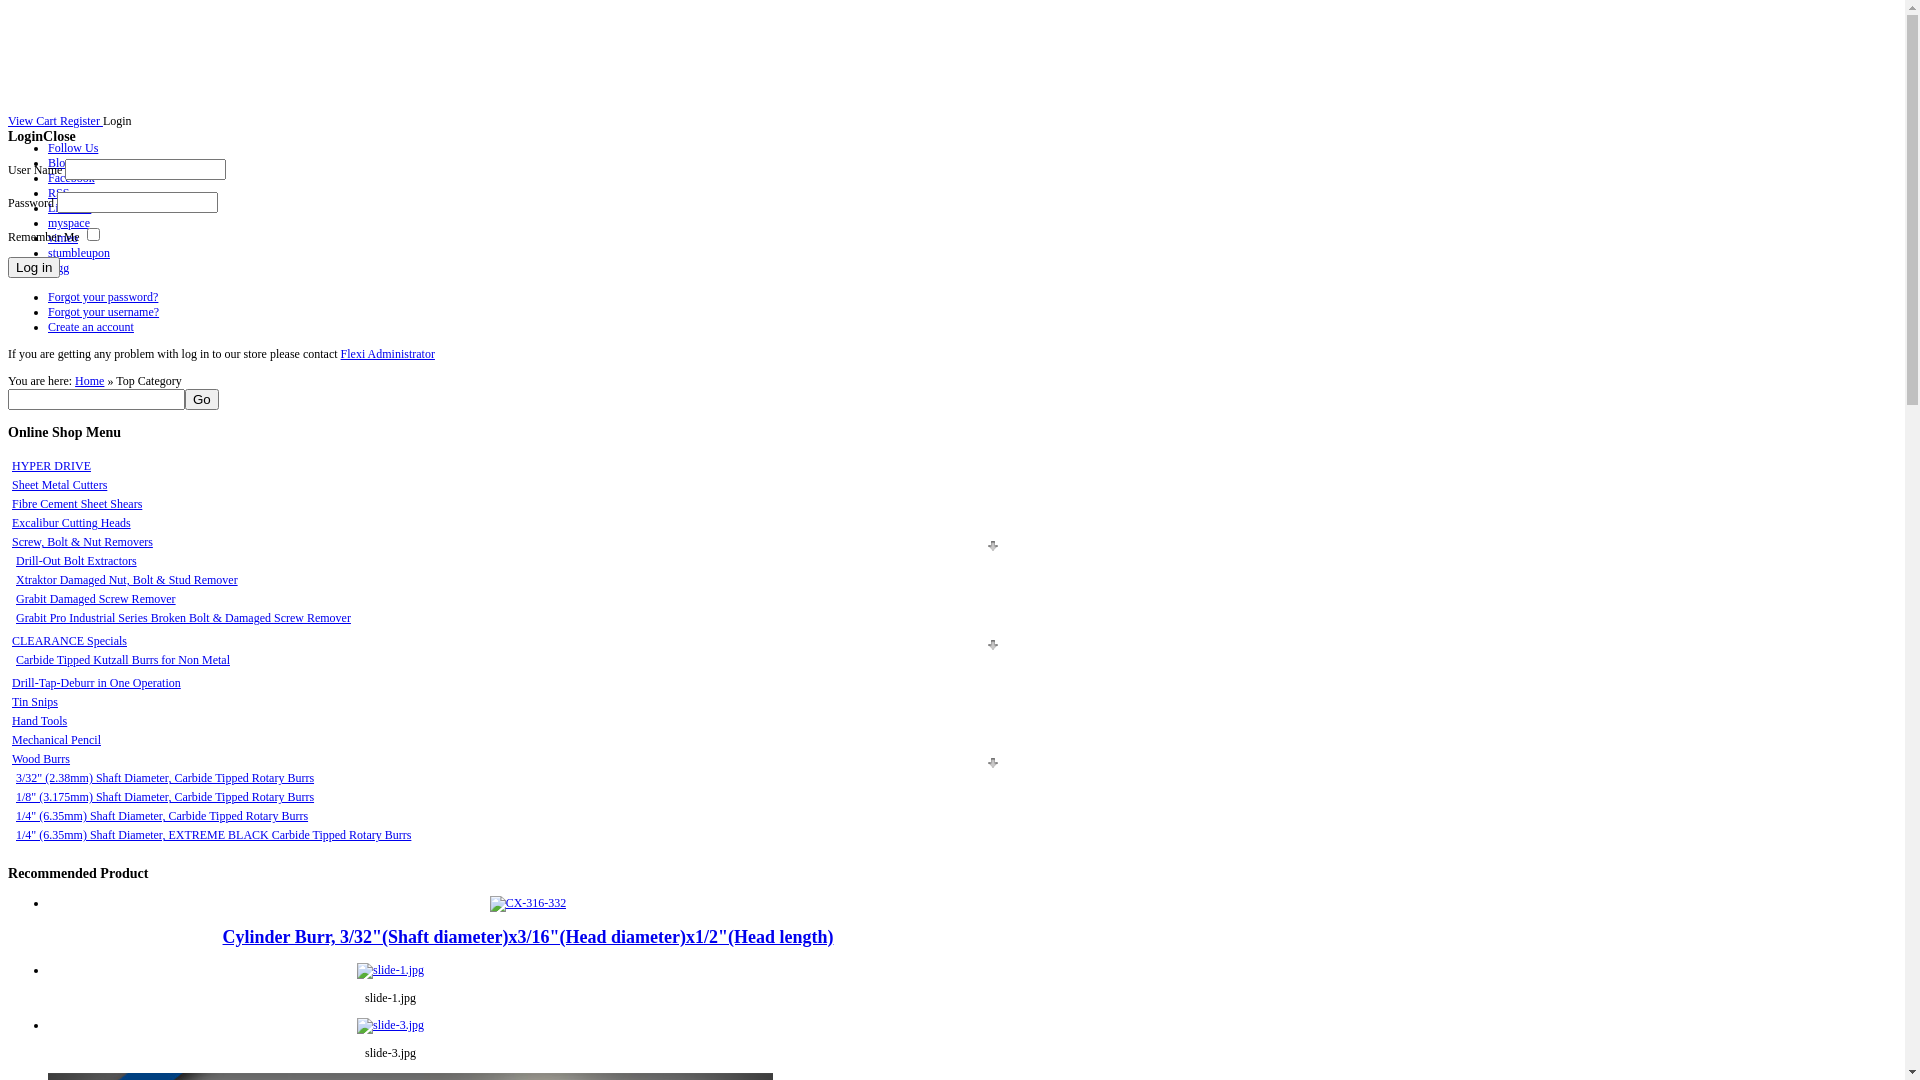 The width and height of the screenshot is (1920, 1080). What do you see at coordinates (70, 641) in the screenshot?
I see `CLEARANCE Specials` at bounding box center [70, 641].